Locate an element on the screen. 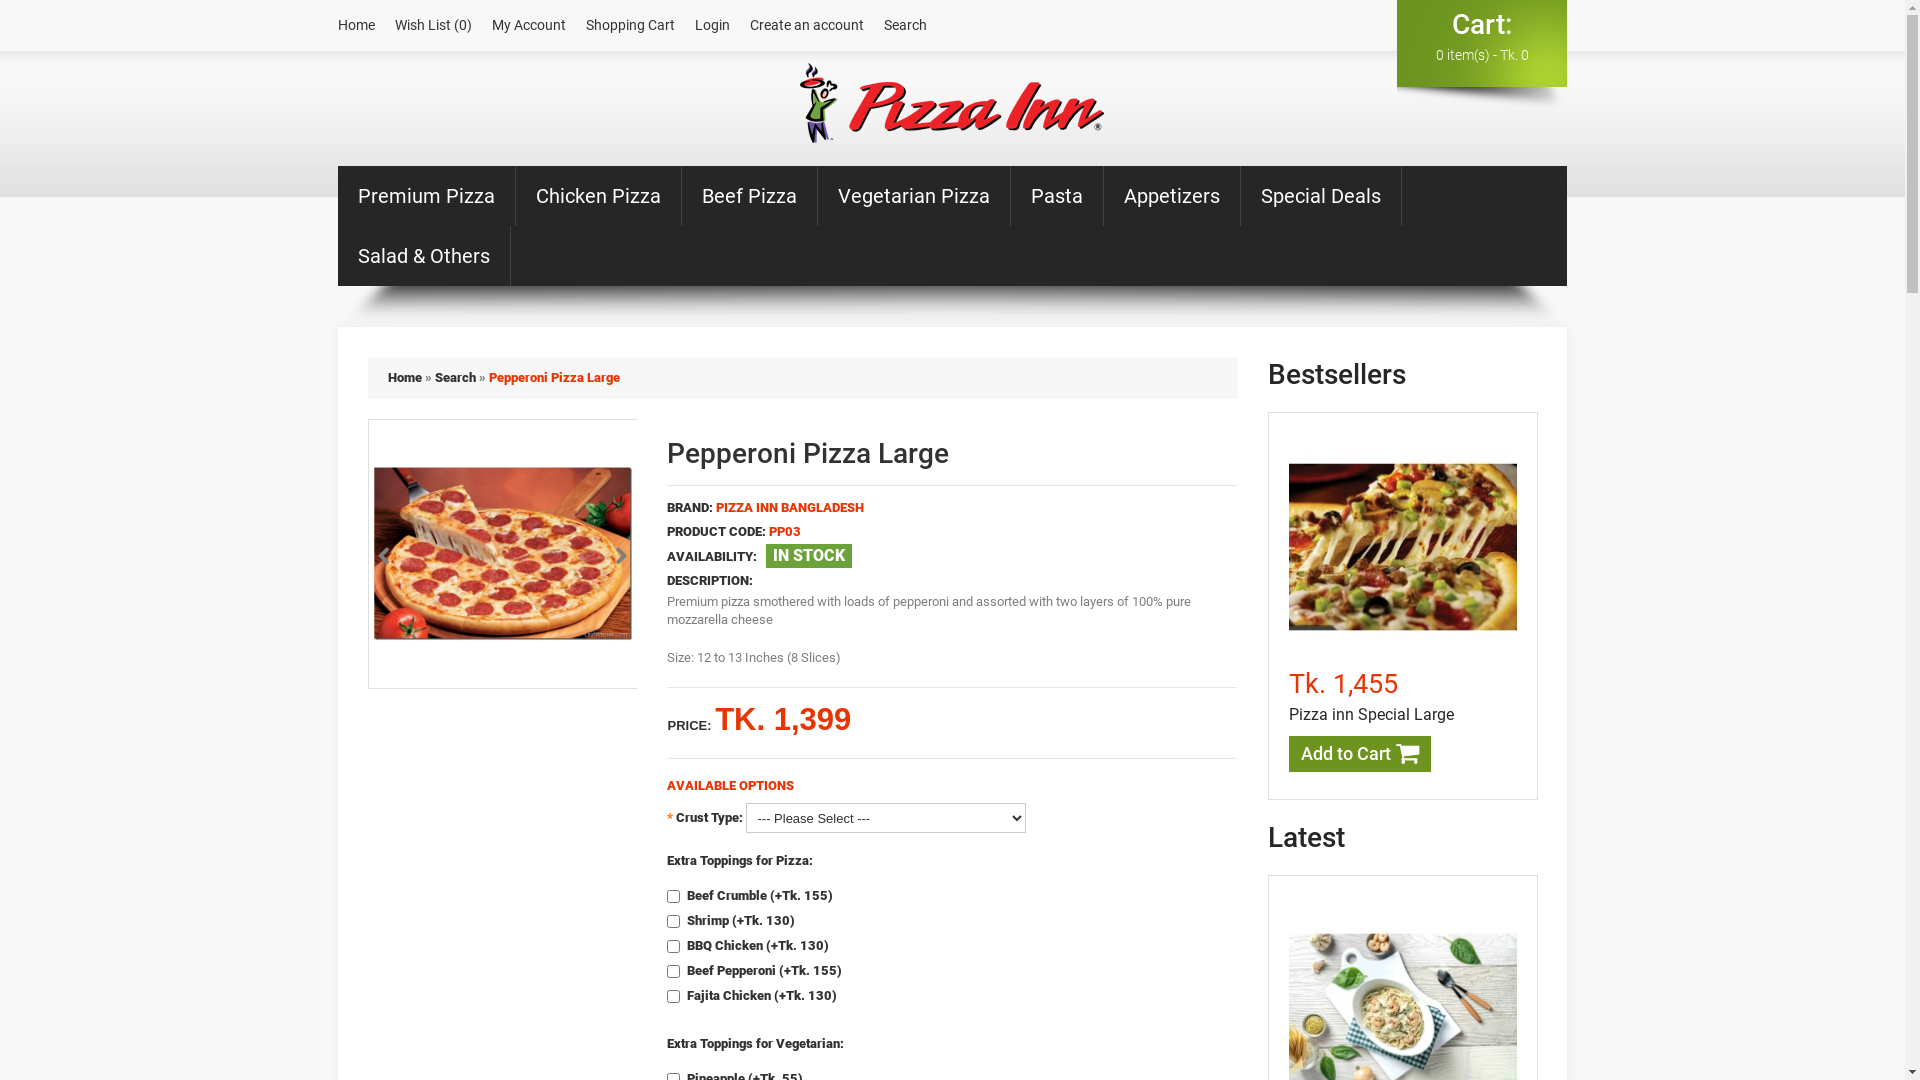  Pizza inn Special Large is located at coordinates (1370, 714).